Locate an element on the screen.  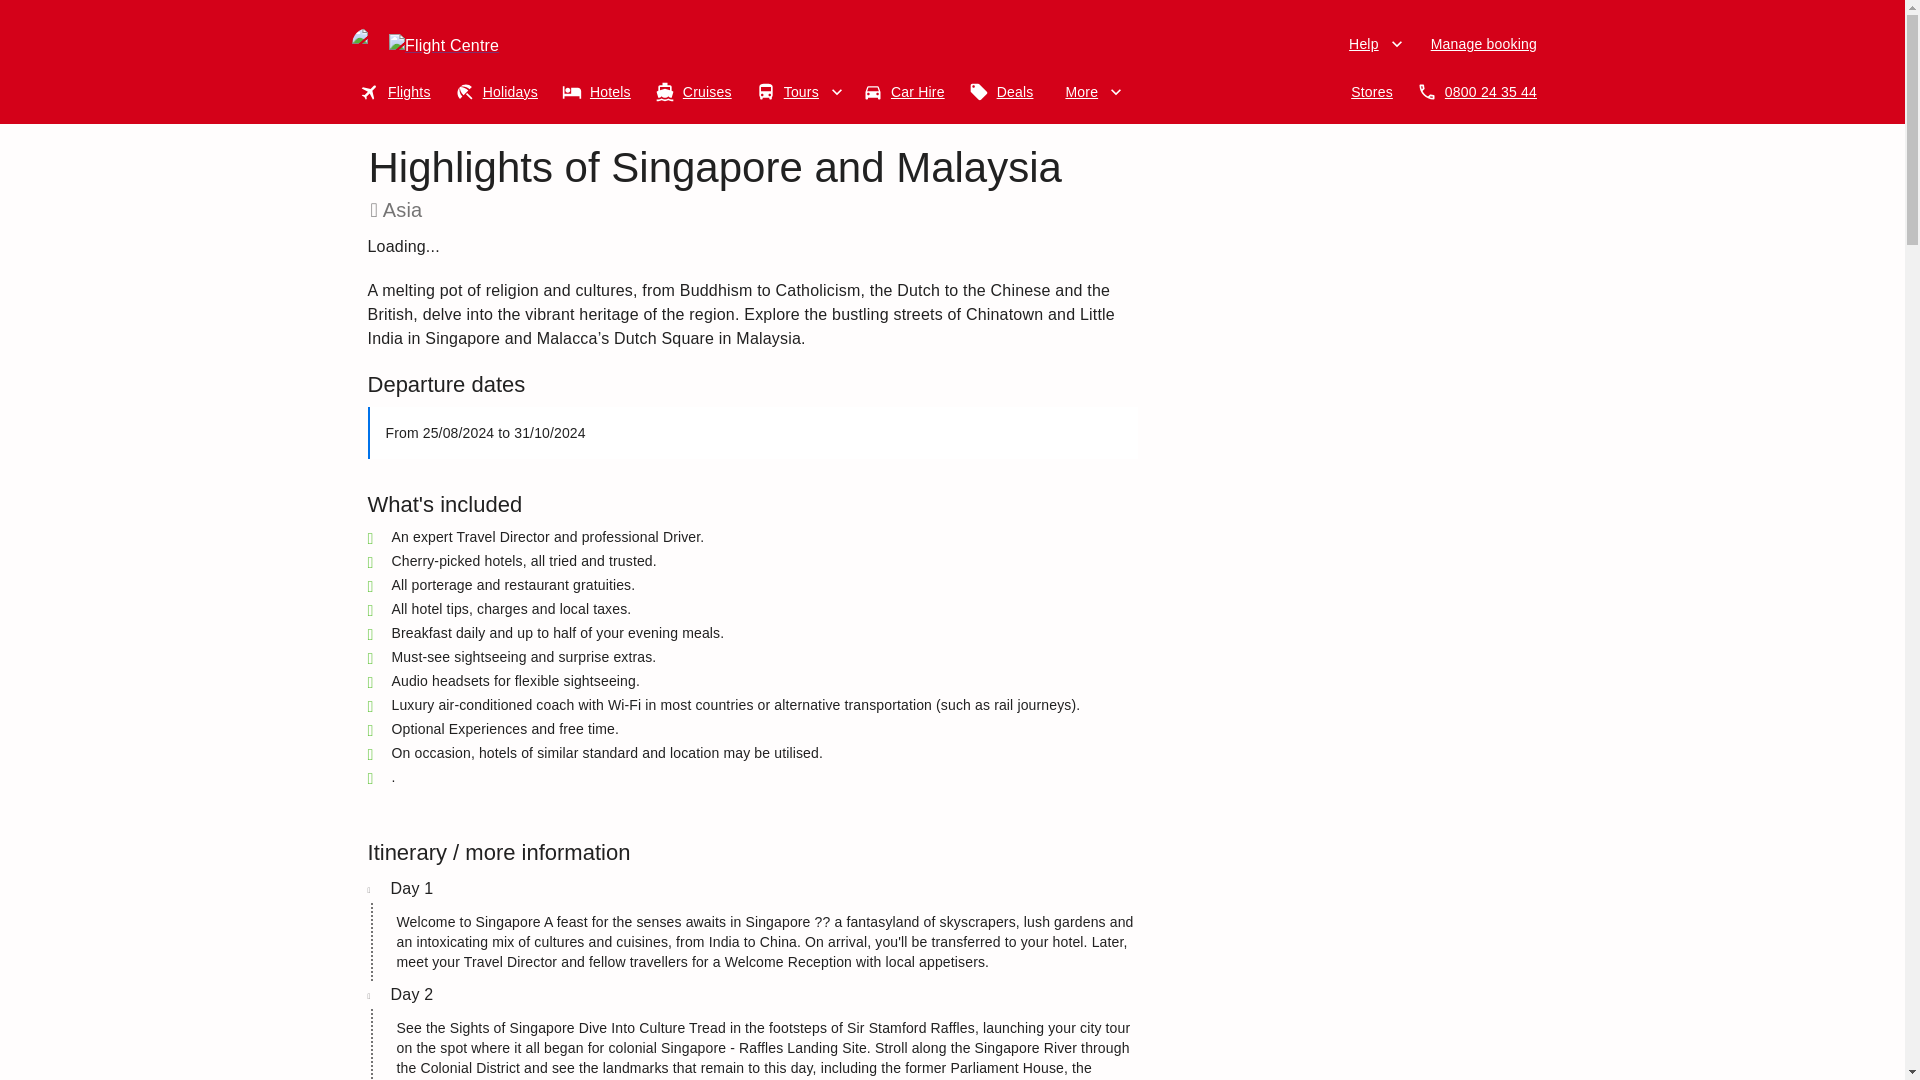
Flights is located at coordinates (399, 92).